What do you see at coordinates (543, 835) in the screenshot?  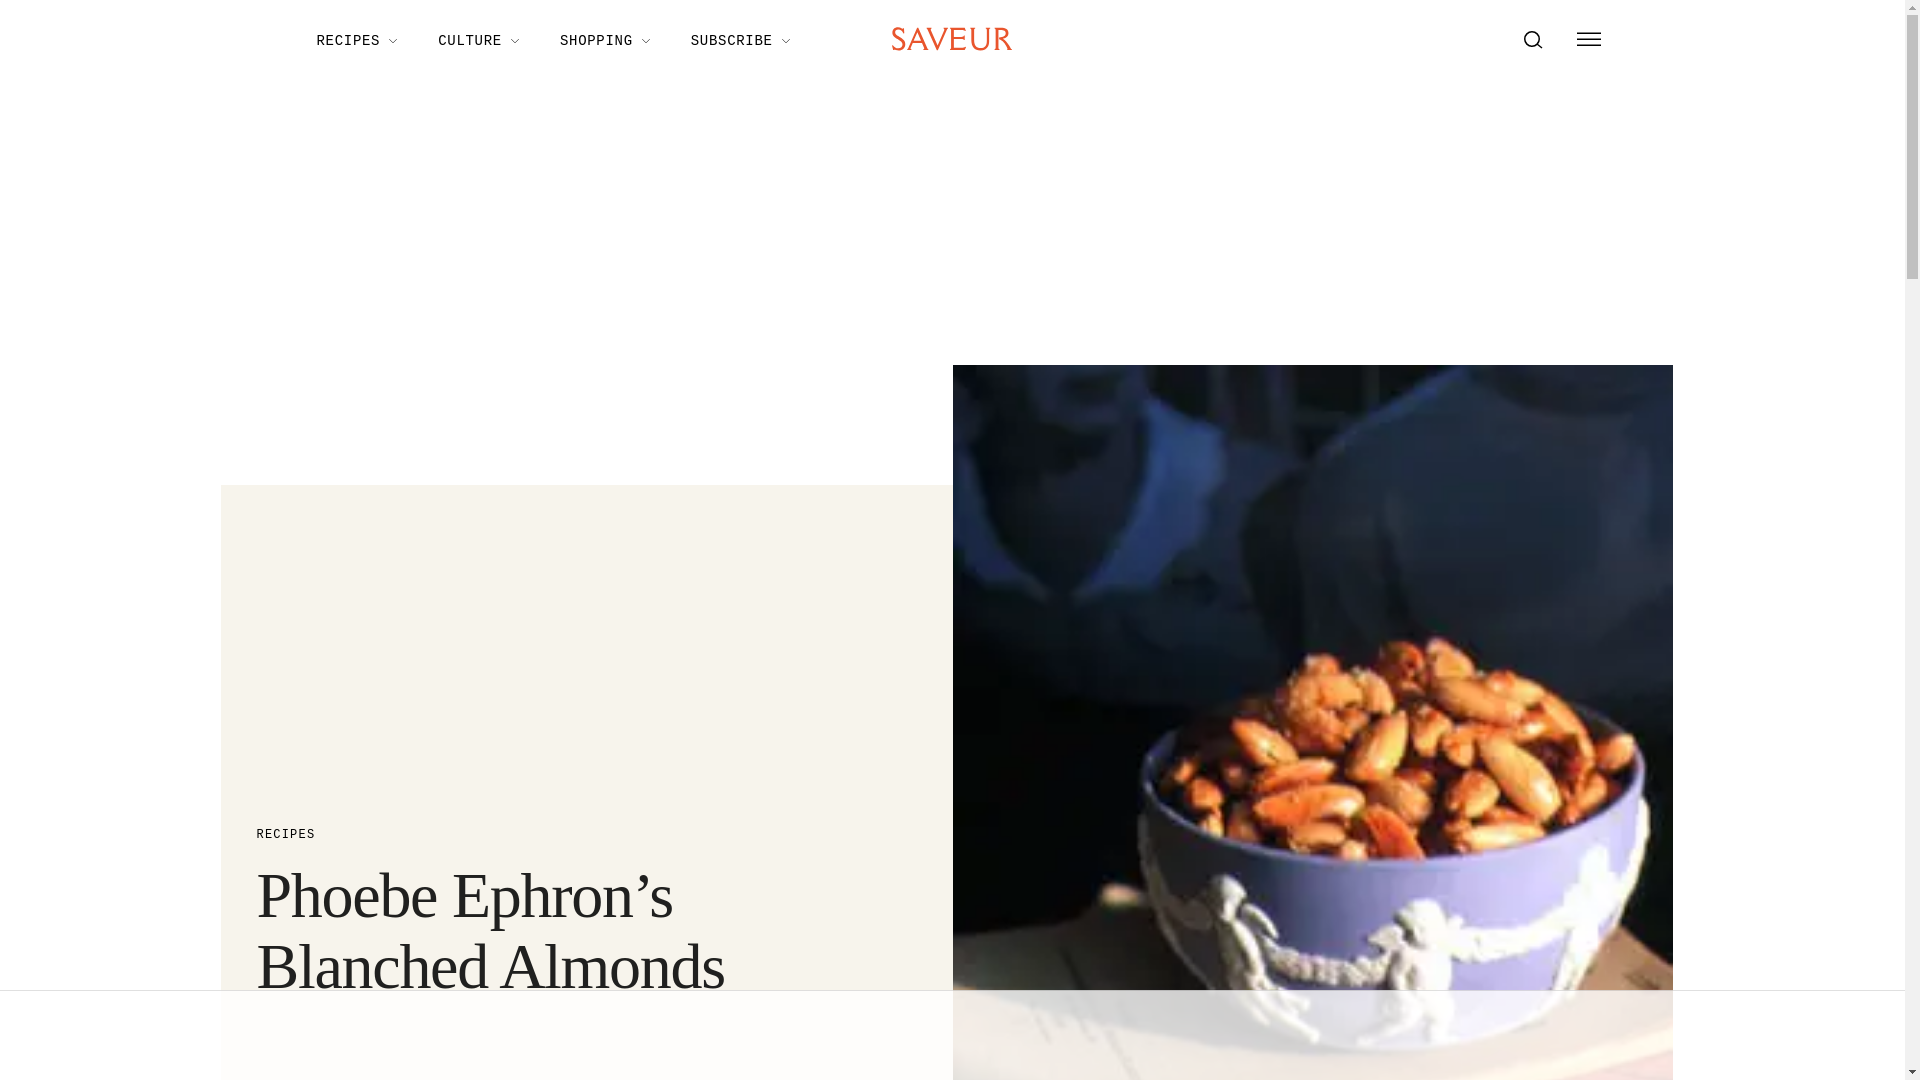 I see `RECIPES` at bounding box center [543, 835].